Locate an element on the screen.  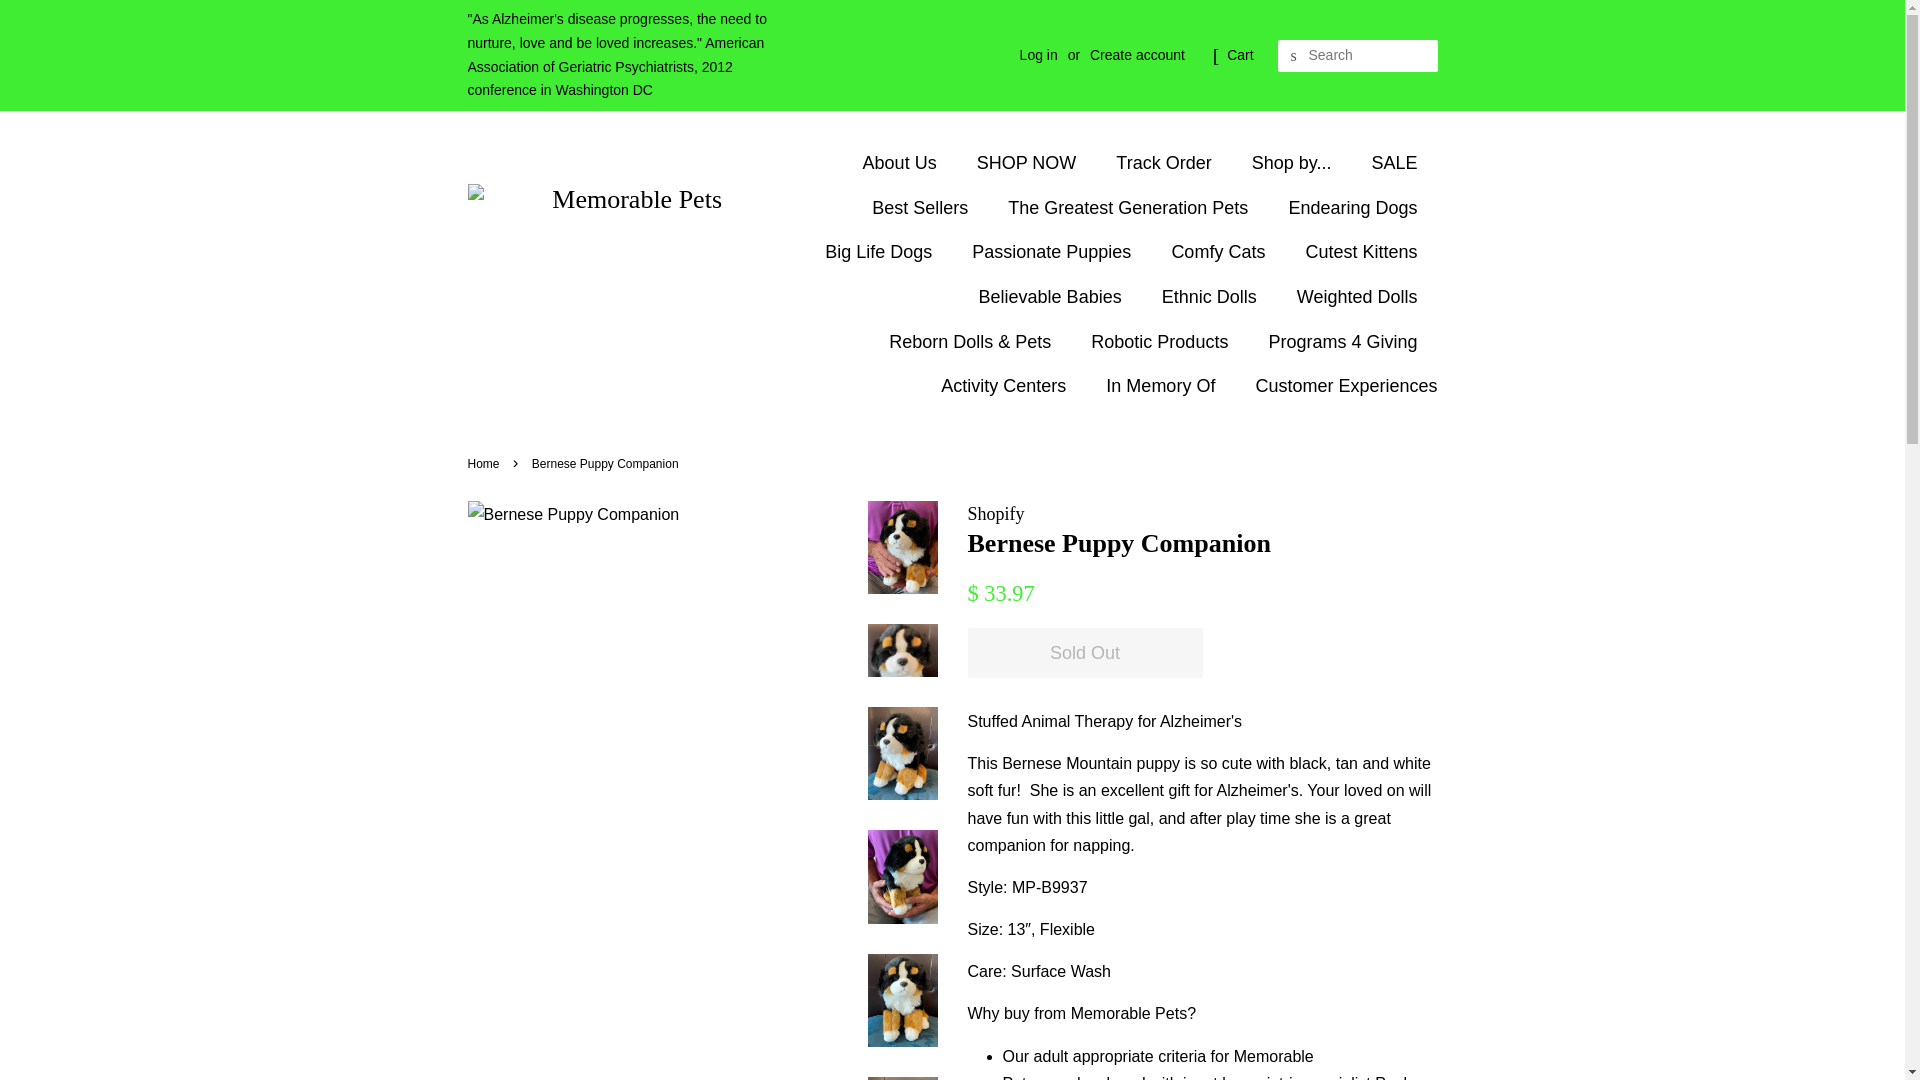
SALE is located at coordinates (1396, 163).